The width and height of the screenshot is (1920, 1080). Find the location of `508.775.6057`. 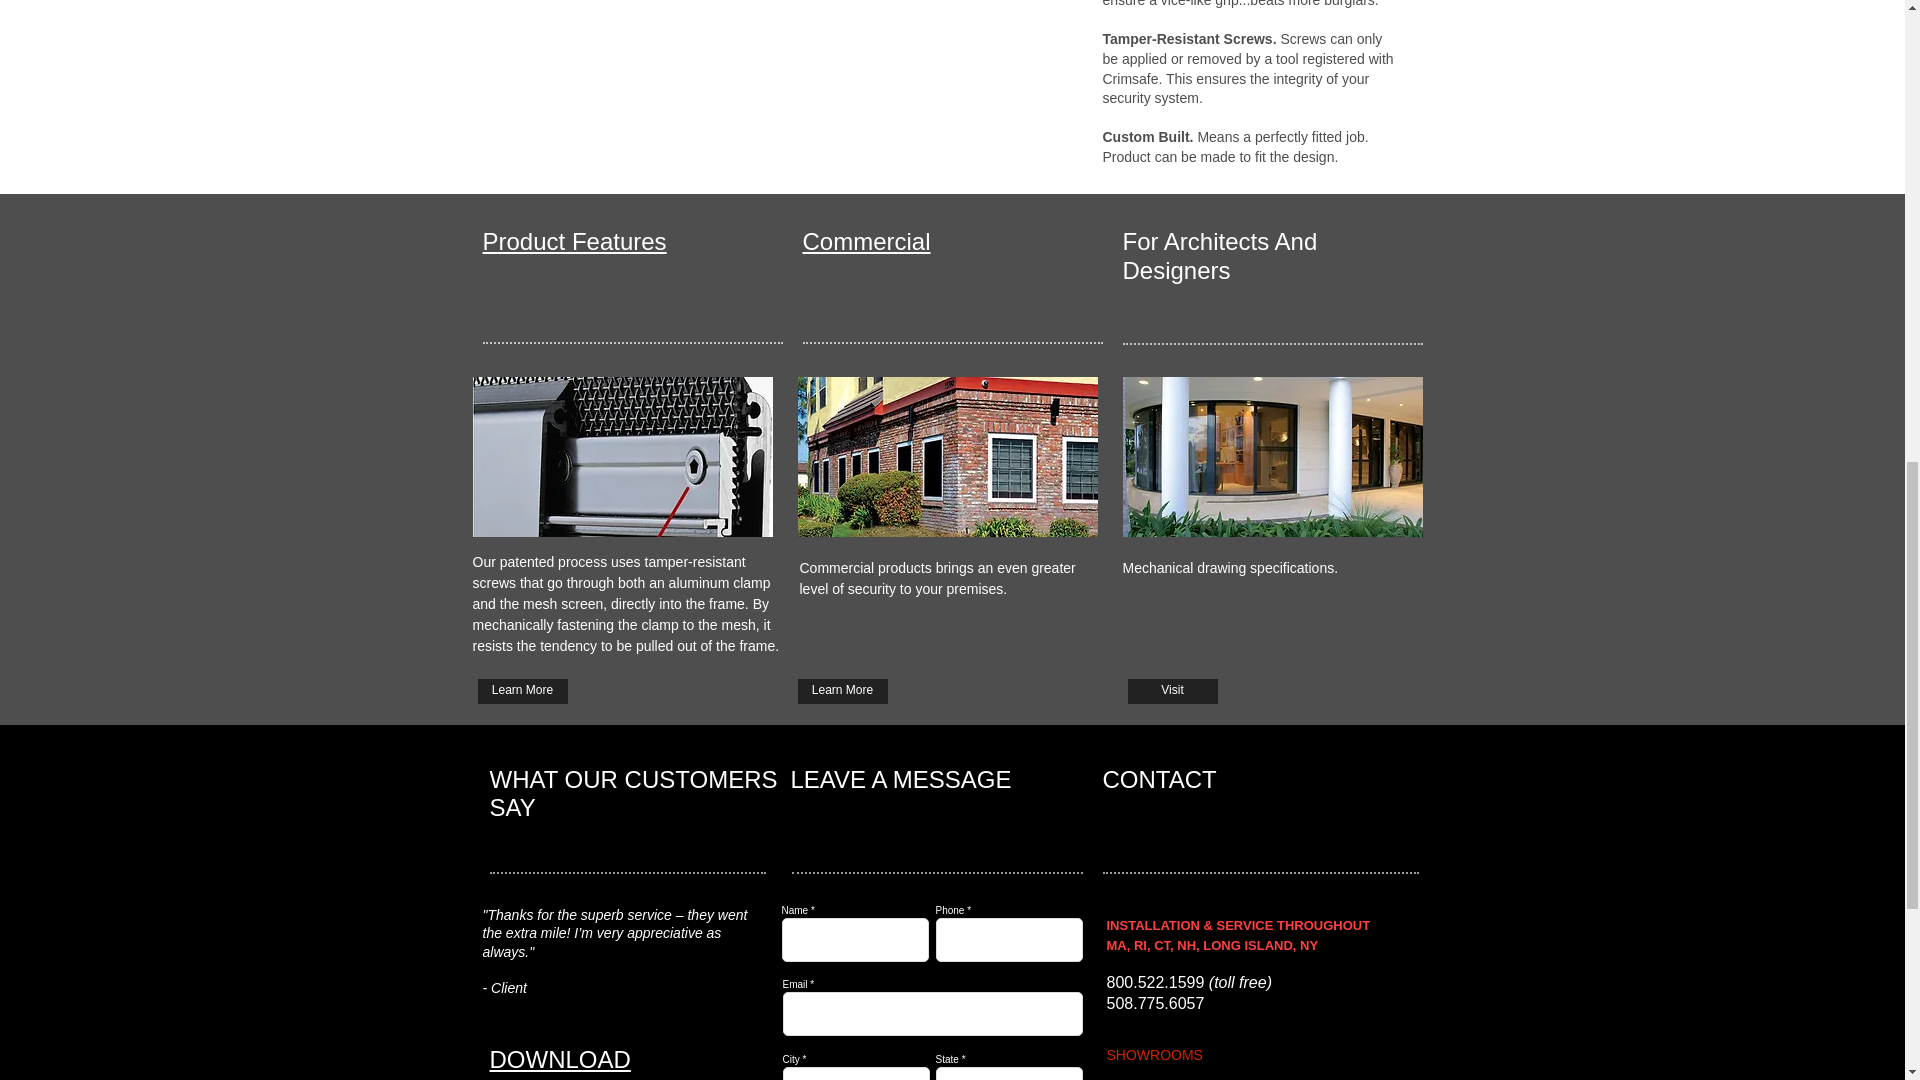

508.775.6057 is located at coordinates (1154, 1002).